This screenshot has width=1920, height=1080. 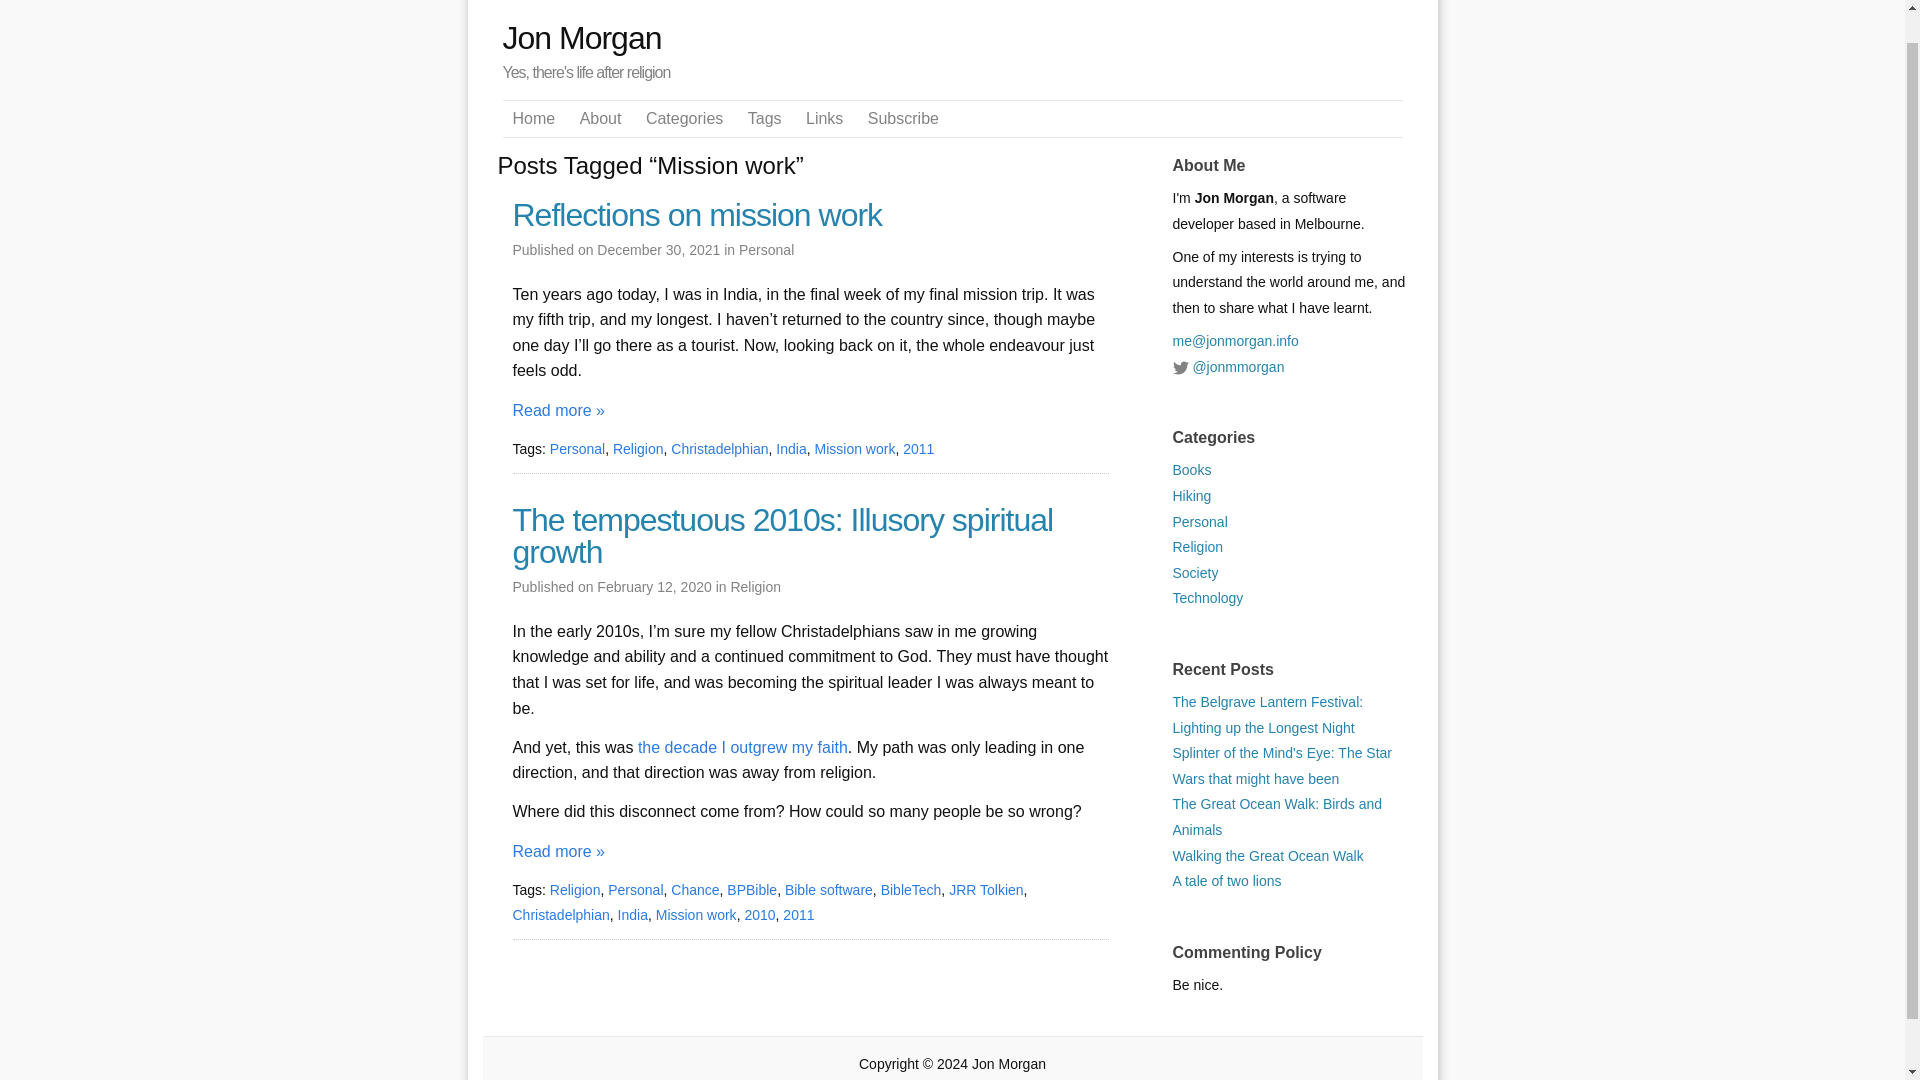 I want to click on Mission work, so click(x=696, y=915).